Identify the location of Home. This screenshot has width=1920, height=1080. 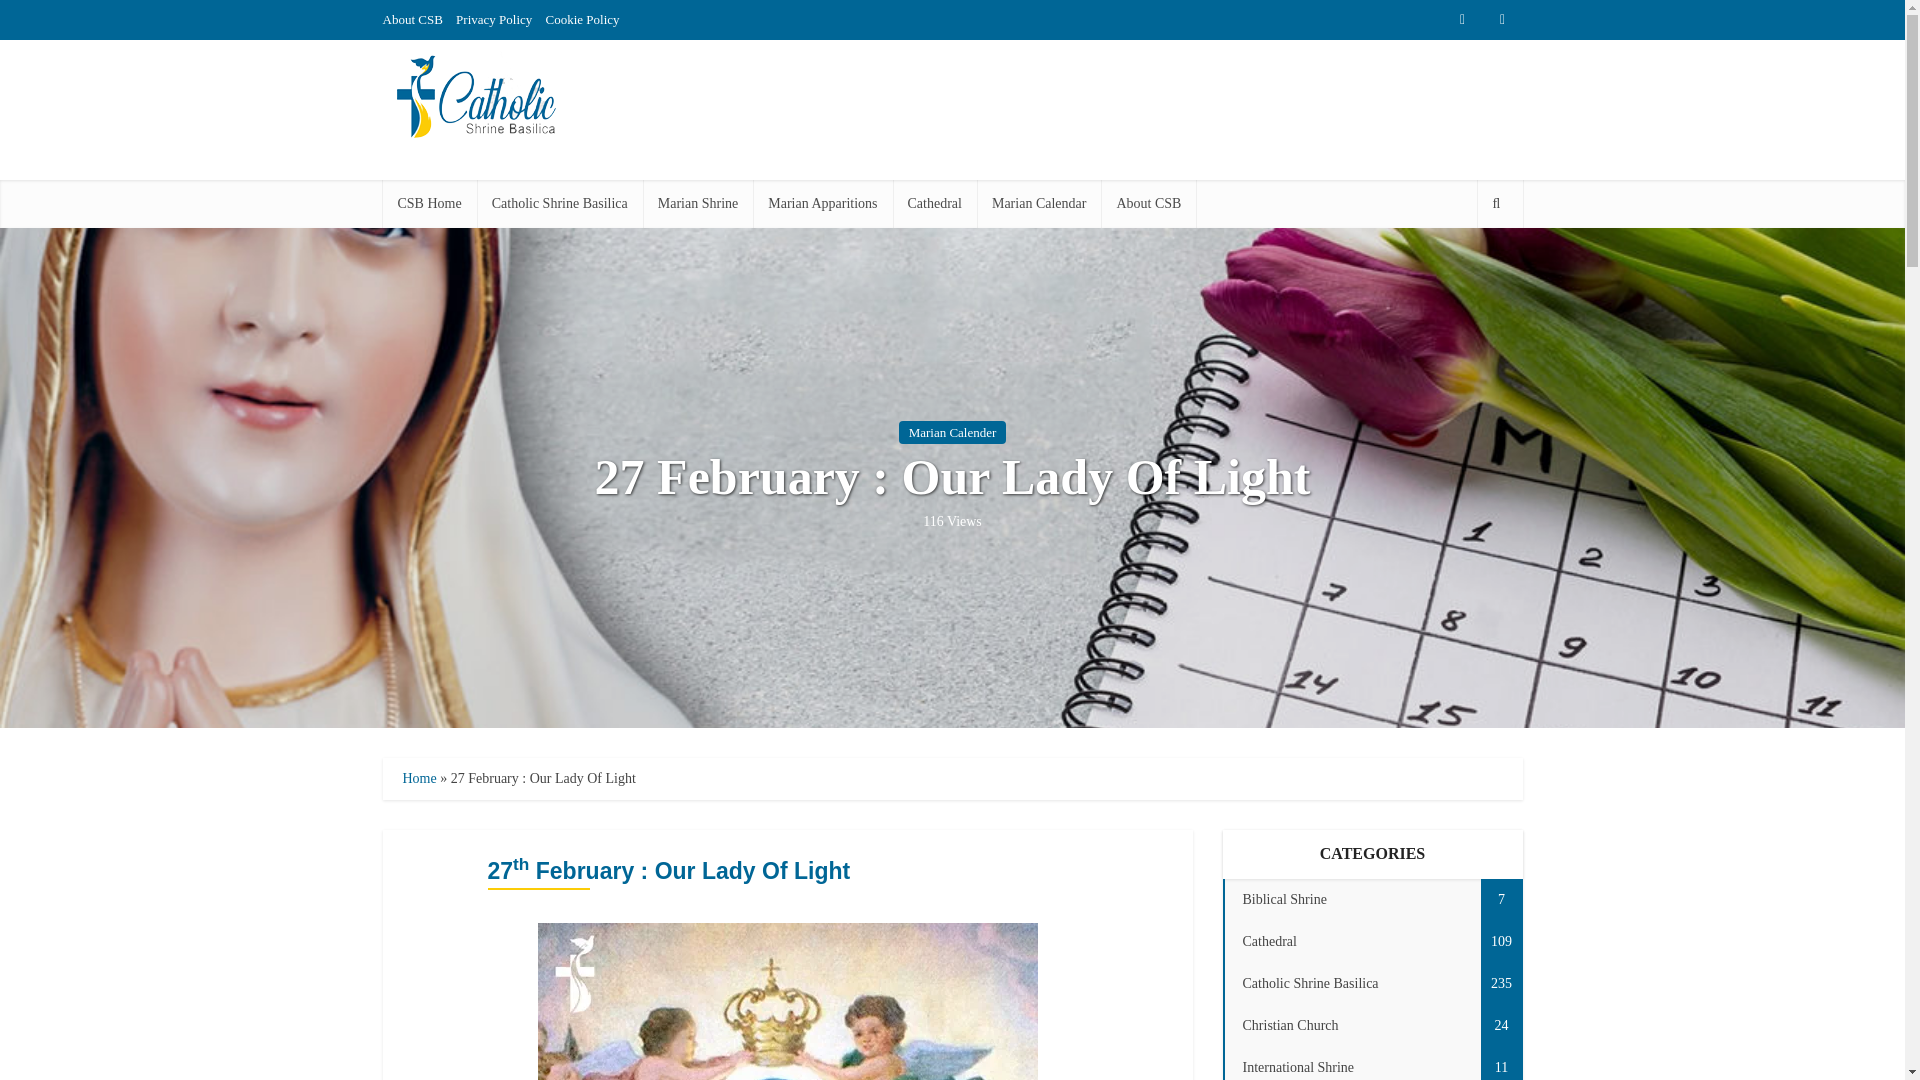
(418, 778).